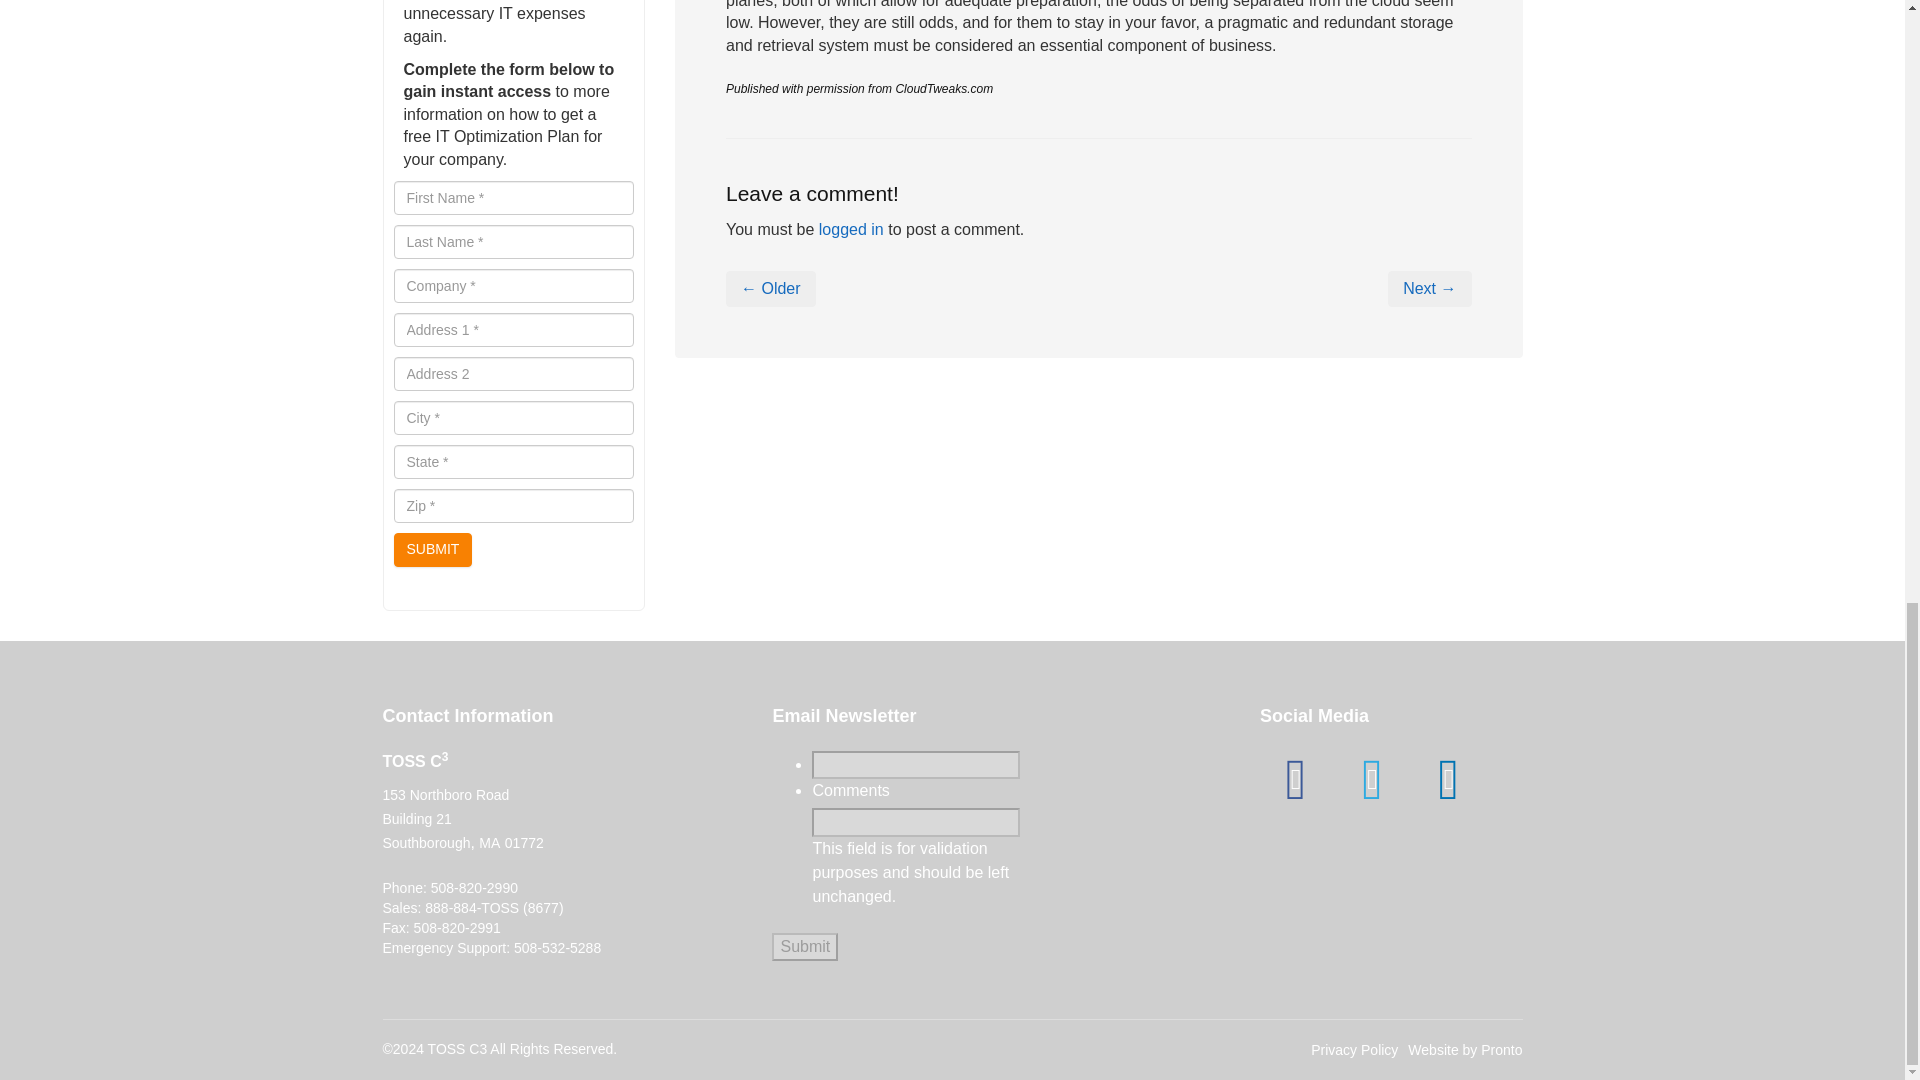 This screenshot has height=1080, width=1920. I want to click on Privacy Policy, so click(1354, 1050).